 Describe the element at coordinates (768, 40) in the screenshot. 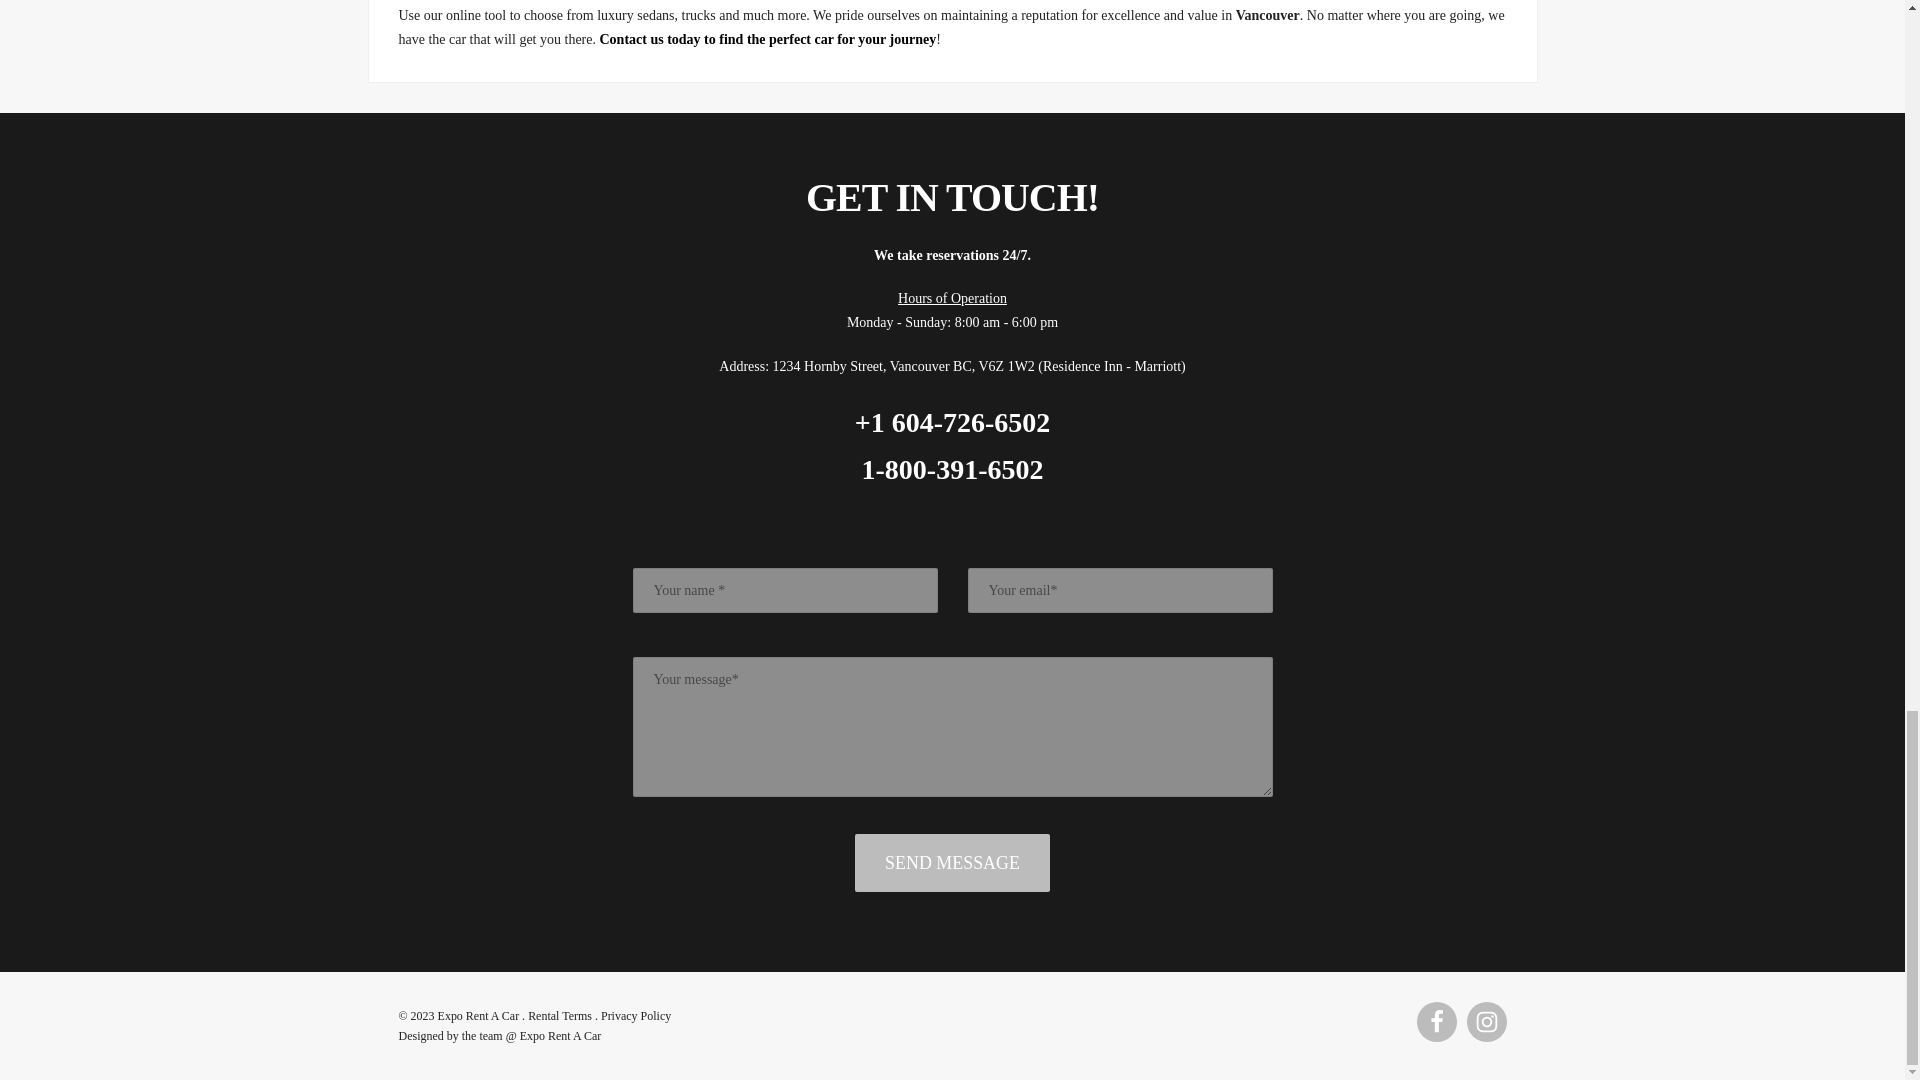

I see `Contact us today to find the perfect car for your journey` at that location.